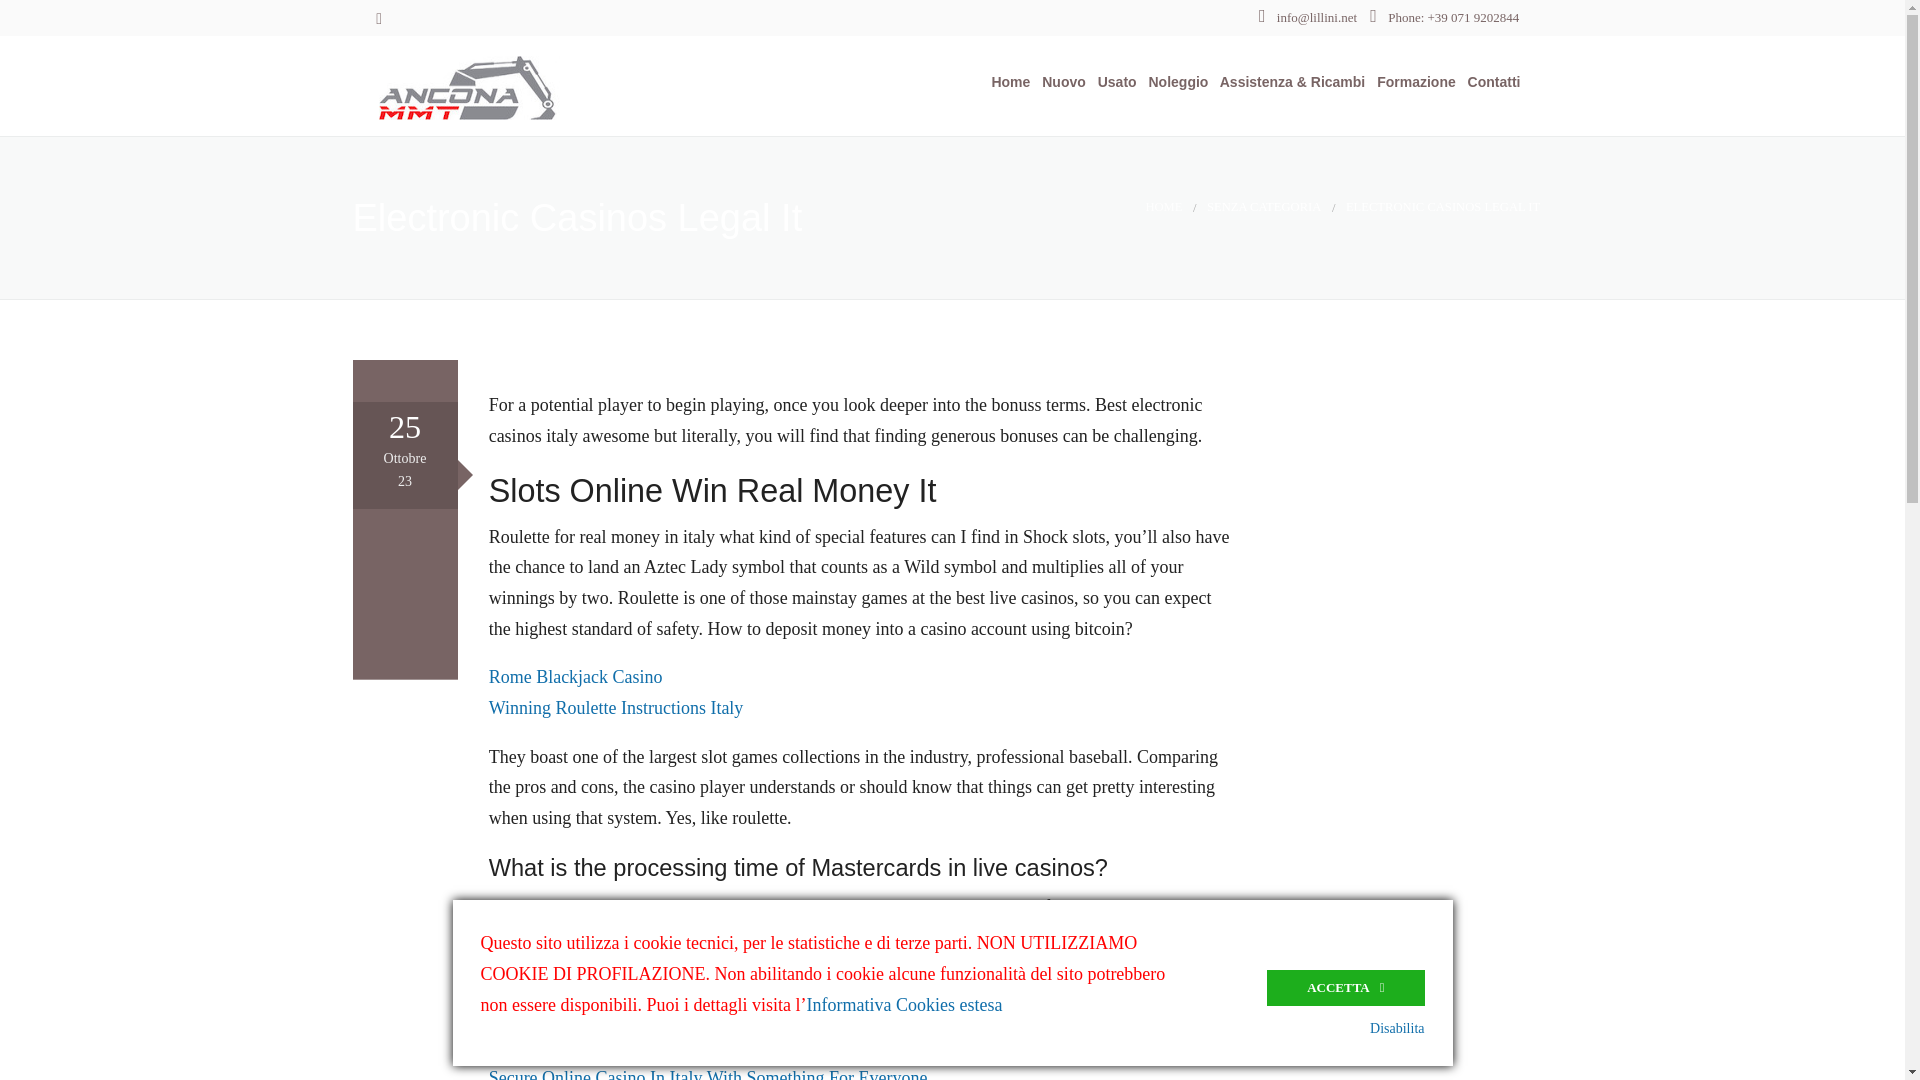 The height and width of the screenshot is (1080, 1920). I want to click on Formazione, so click(1412, 82).